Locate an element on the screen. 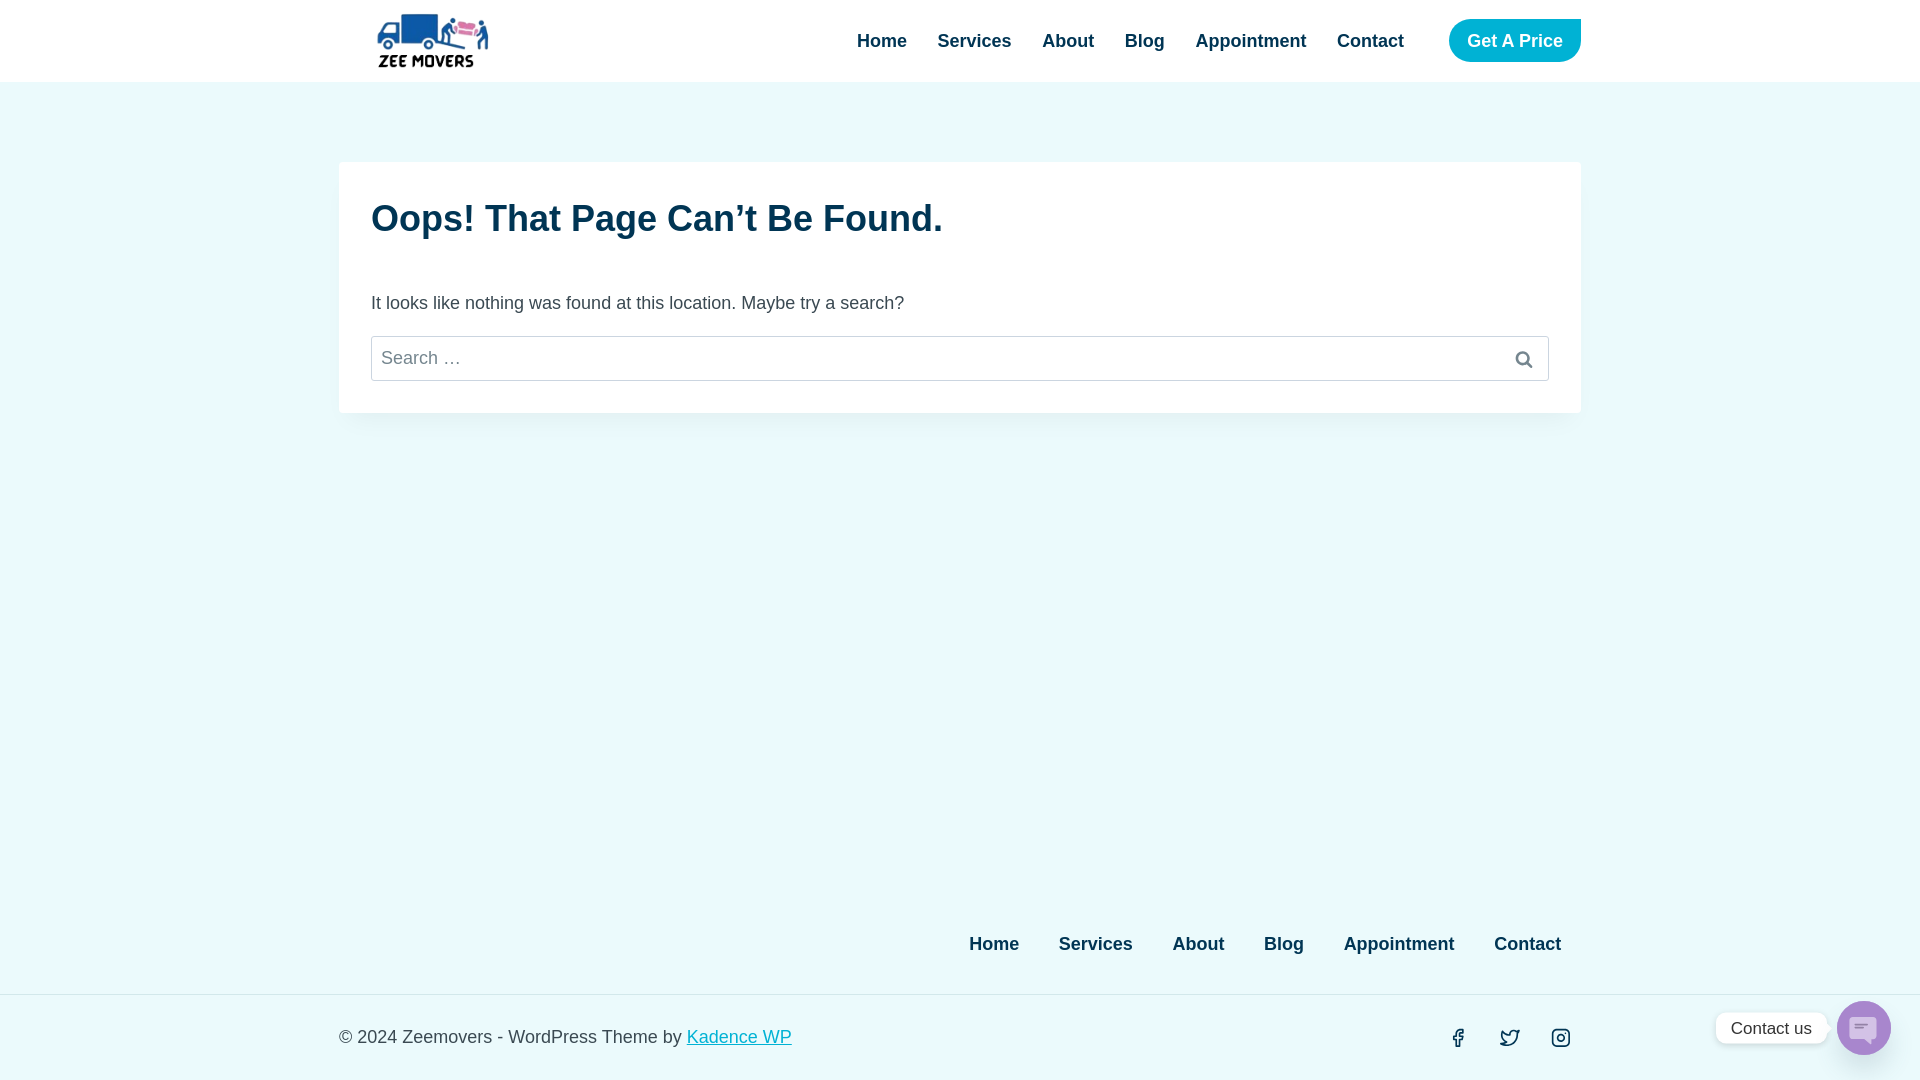 The width and height of the screenshot is (1920, 1080). Services is located at coordinates (1096, 944).